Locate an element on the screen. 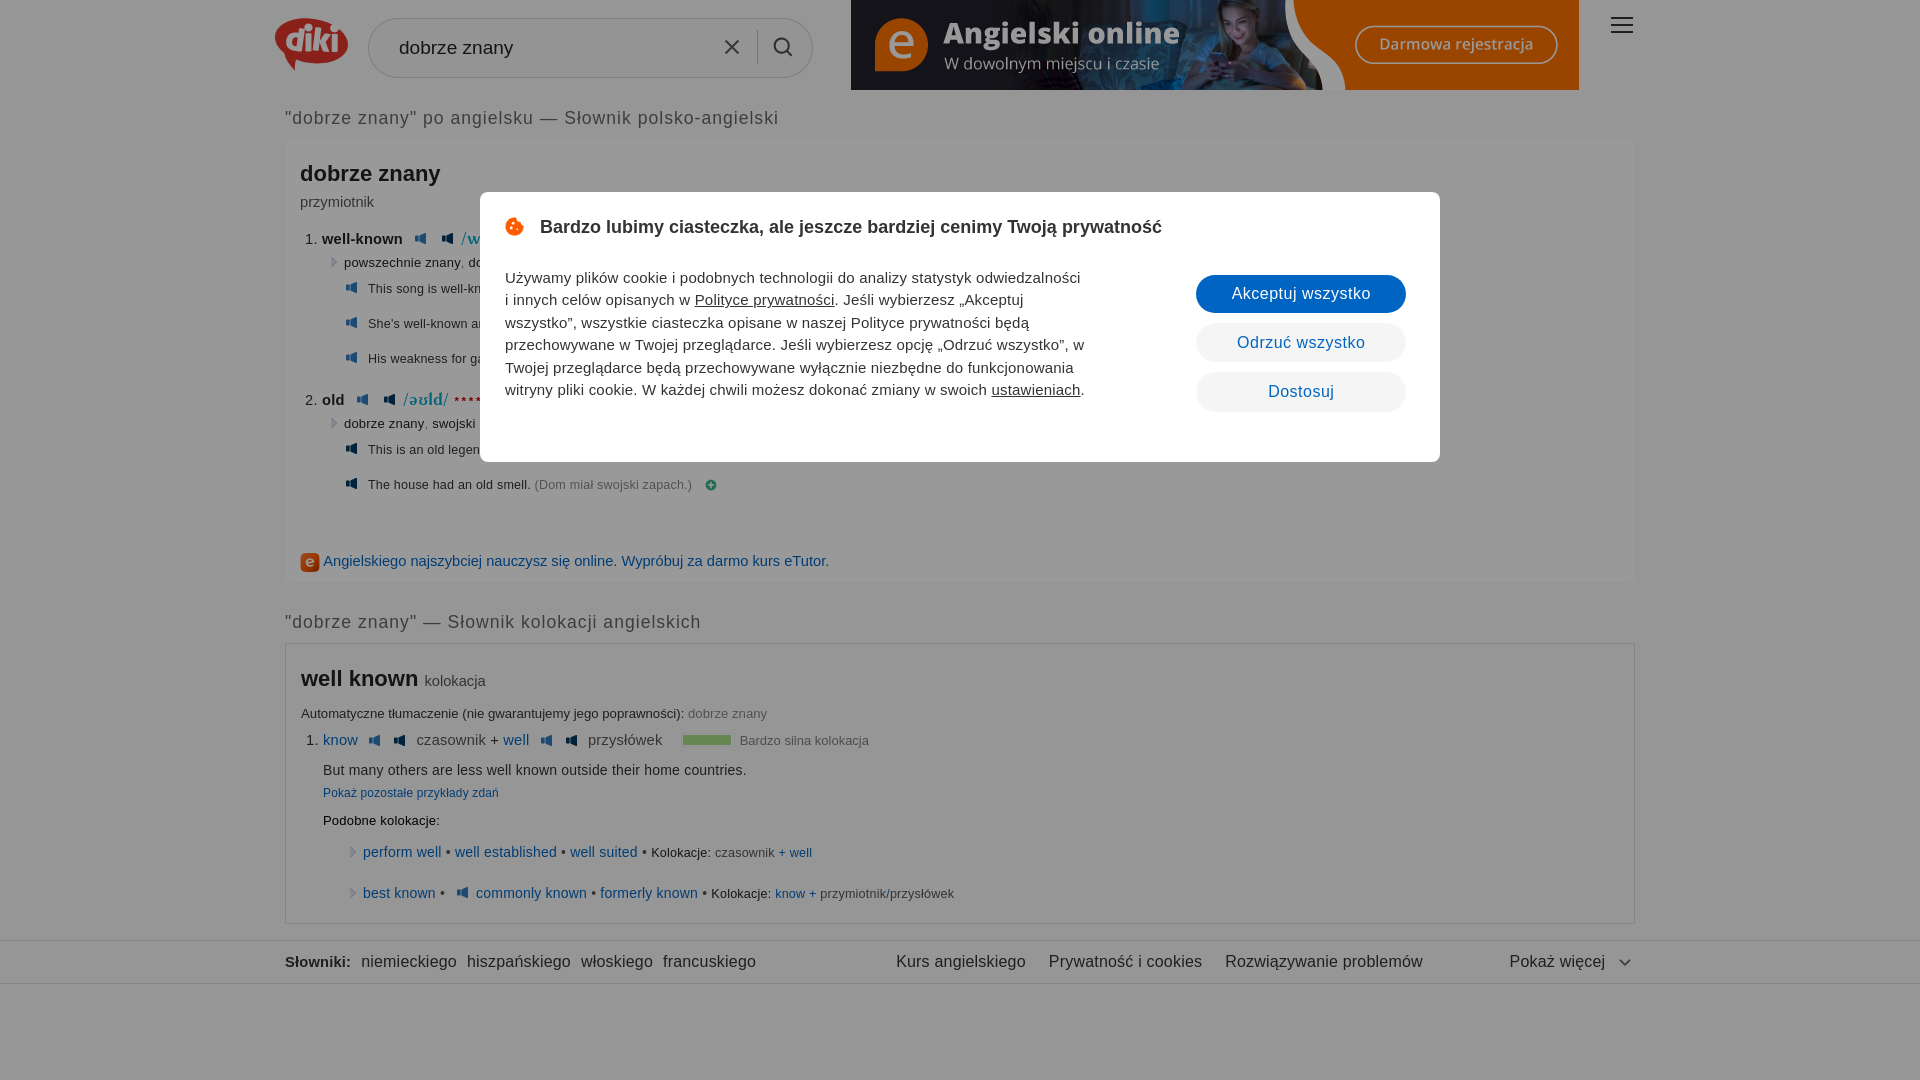 The height and width of the screenshot is (1080, 1920). British English is located at coordinates (362, 400).